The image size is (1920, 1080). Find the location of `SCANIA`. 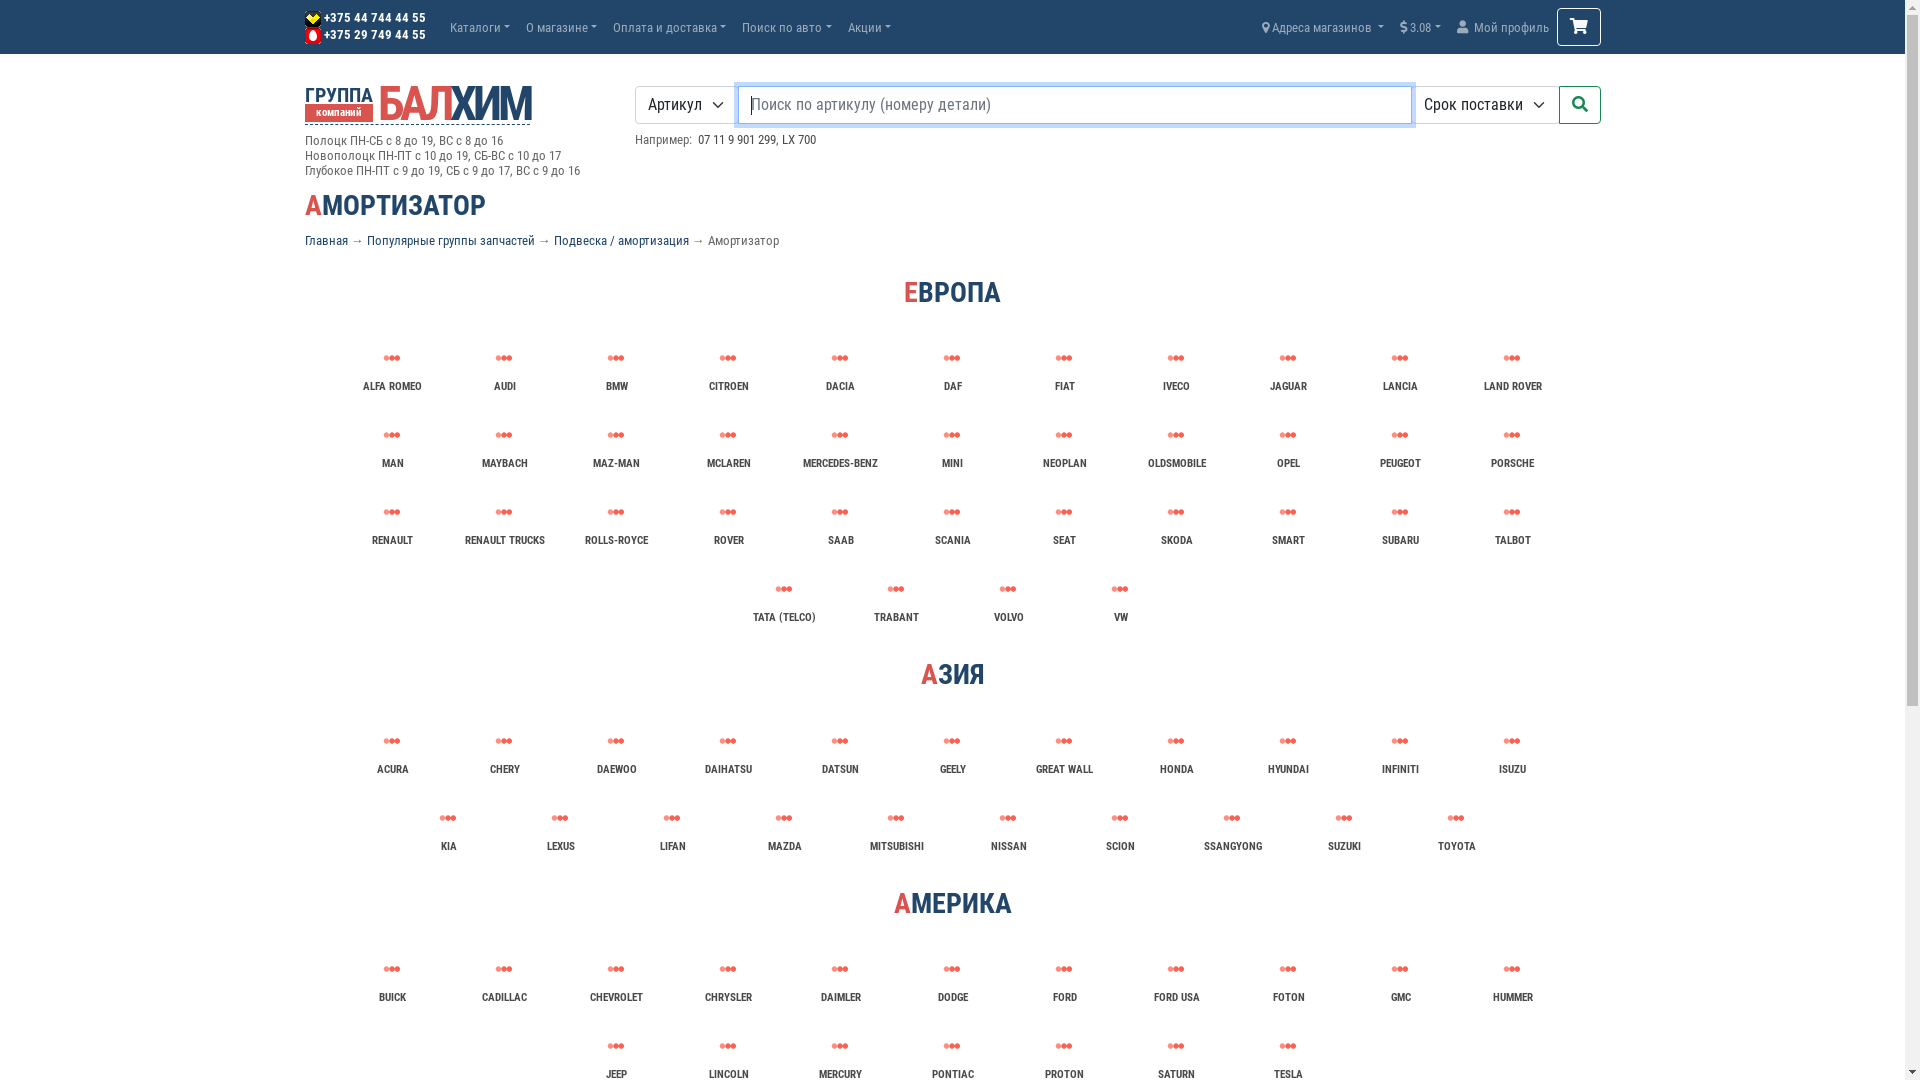

SCANIA is located at coordinates (952, 512).